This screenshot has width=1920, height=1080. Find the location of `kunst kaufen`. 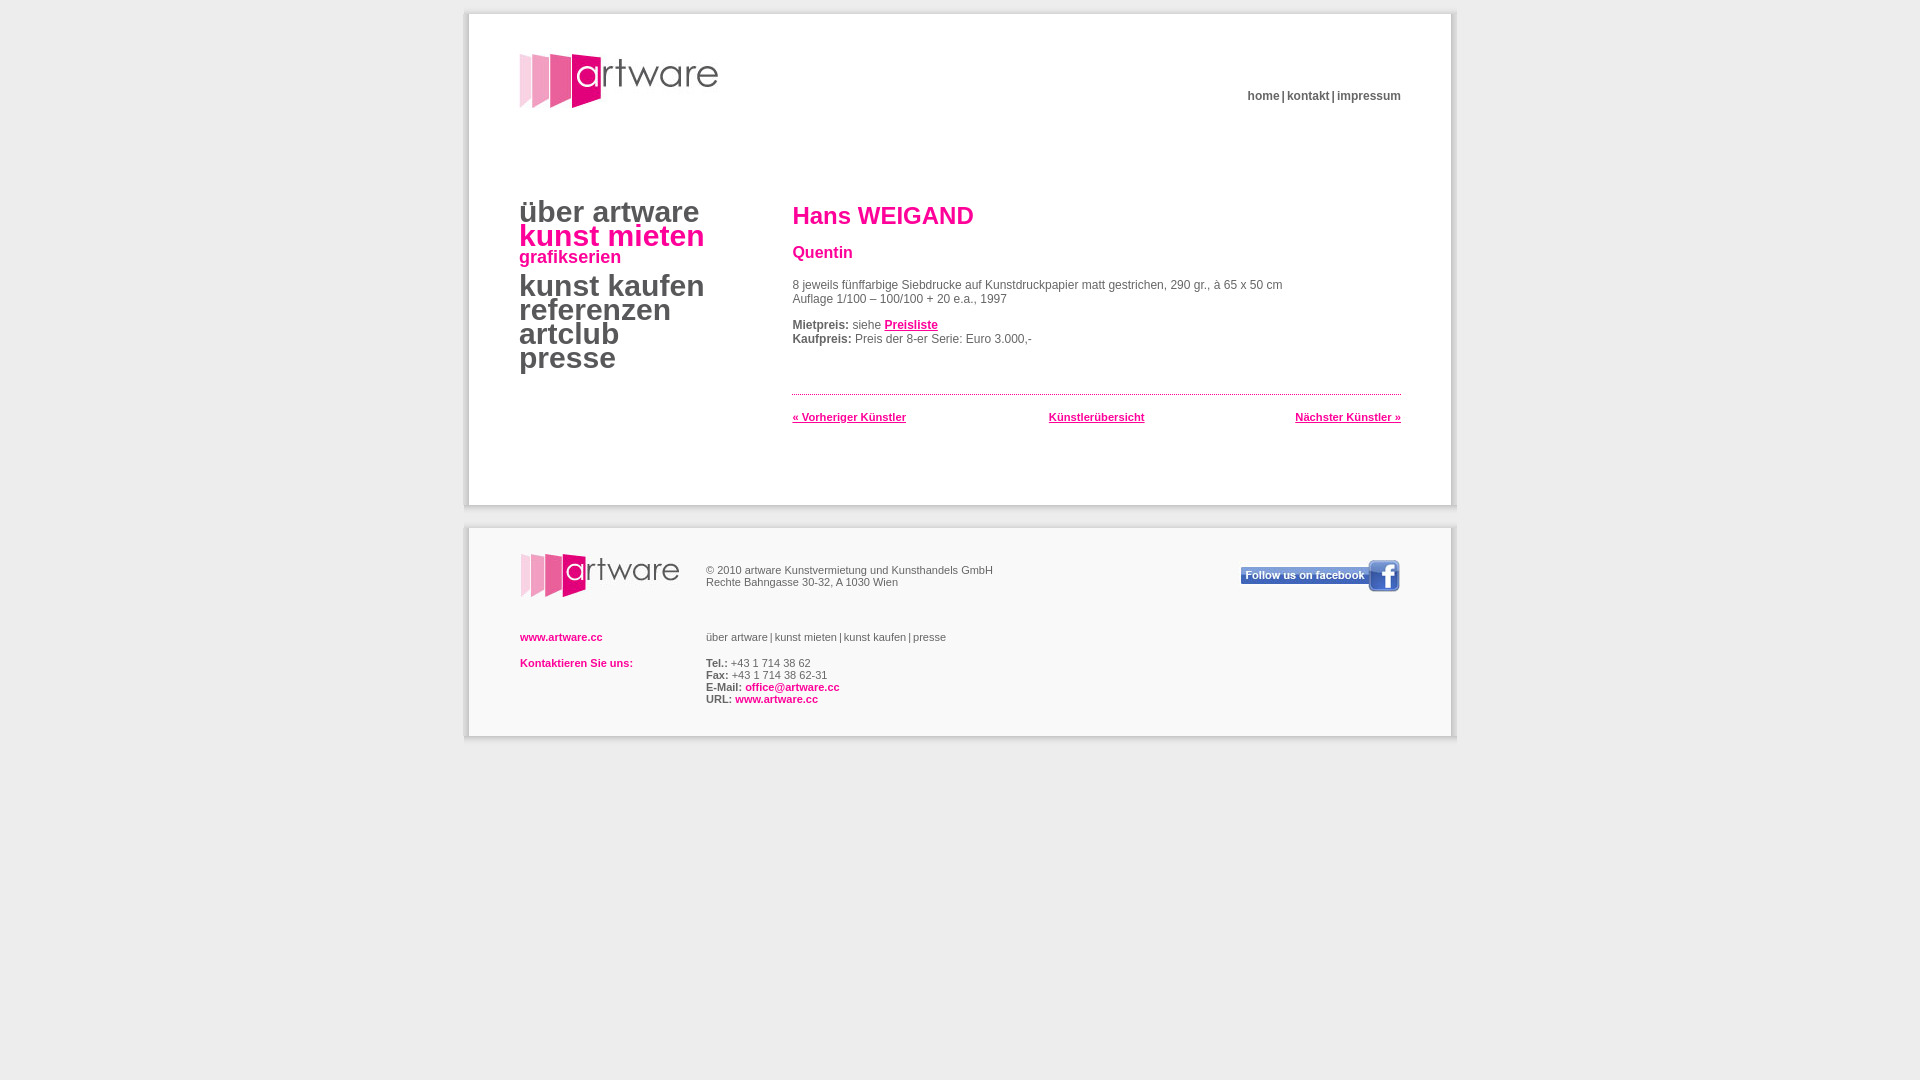

kunst kaufen is located at coordinates (612, 286).